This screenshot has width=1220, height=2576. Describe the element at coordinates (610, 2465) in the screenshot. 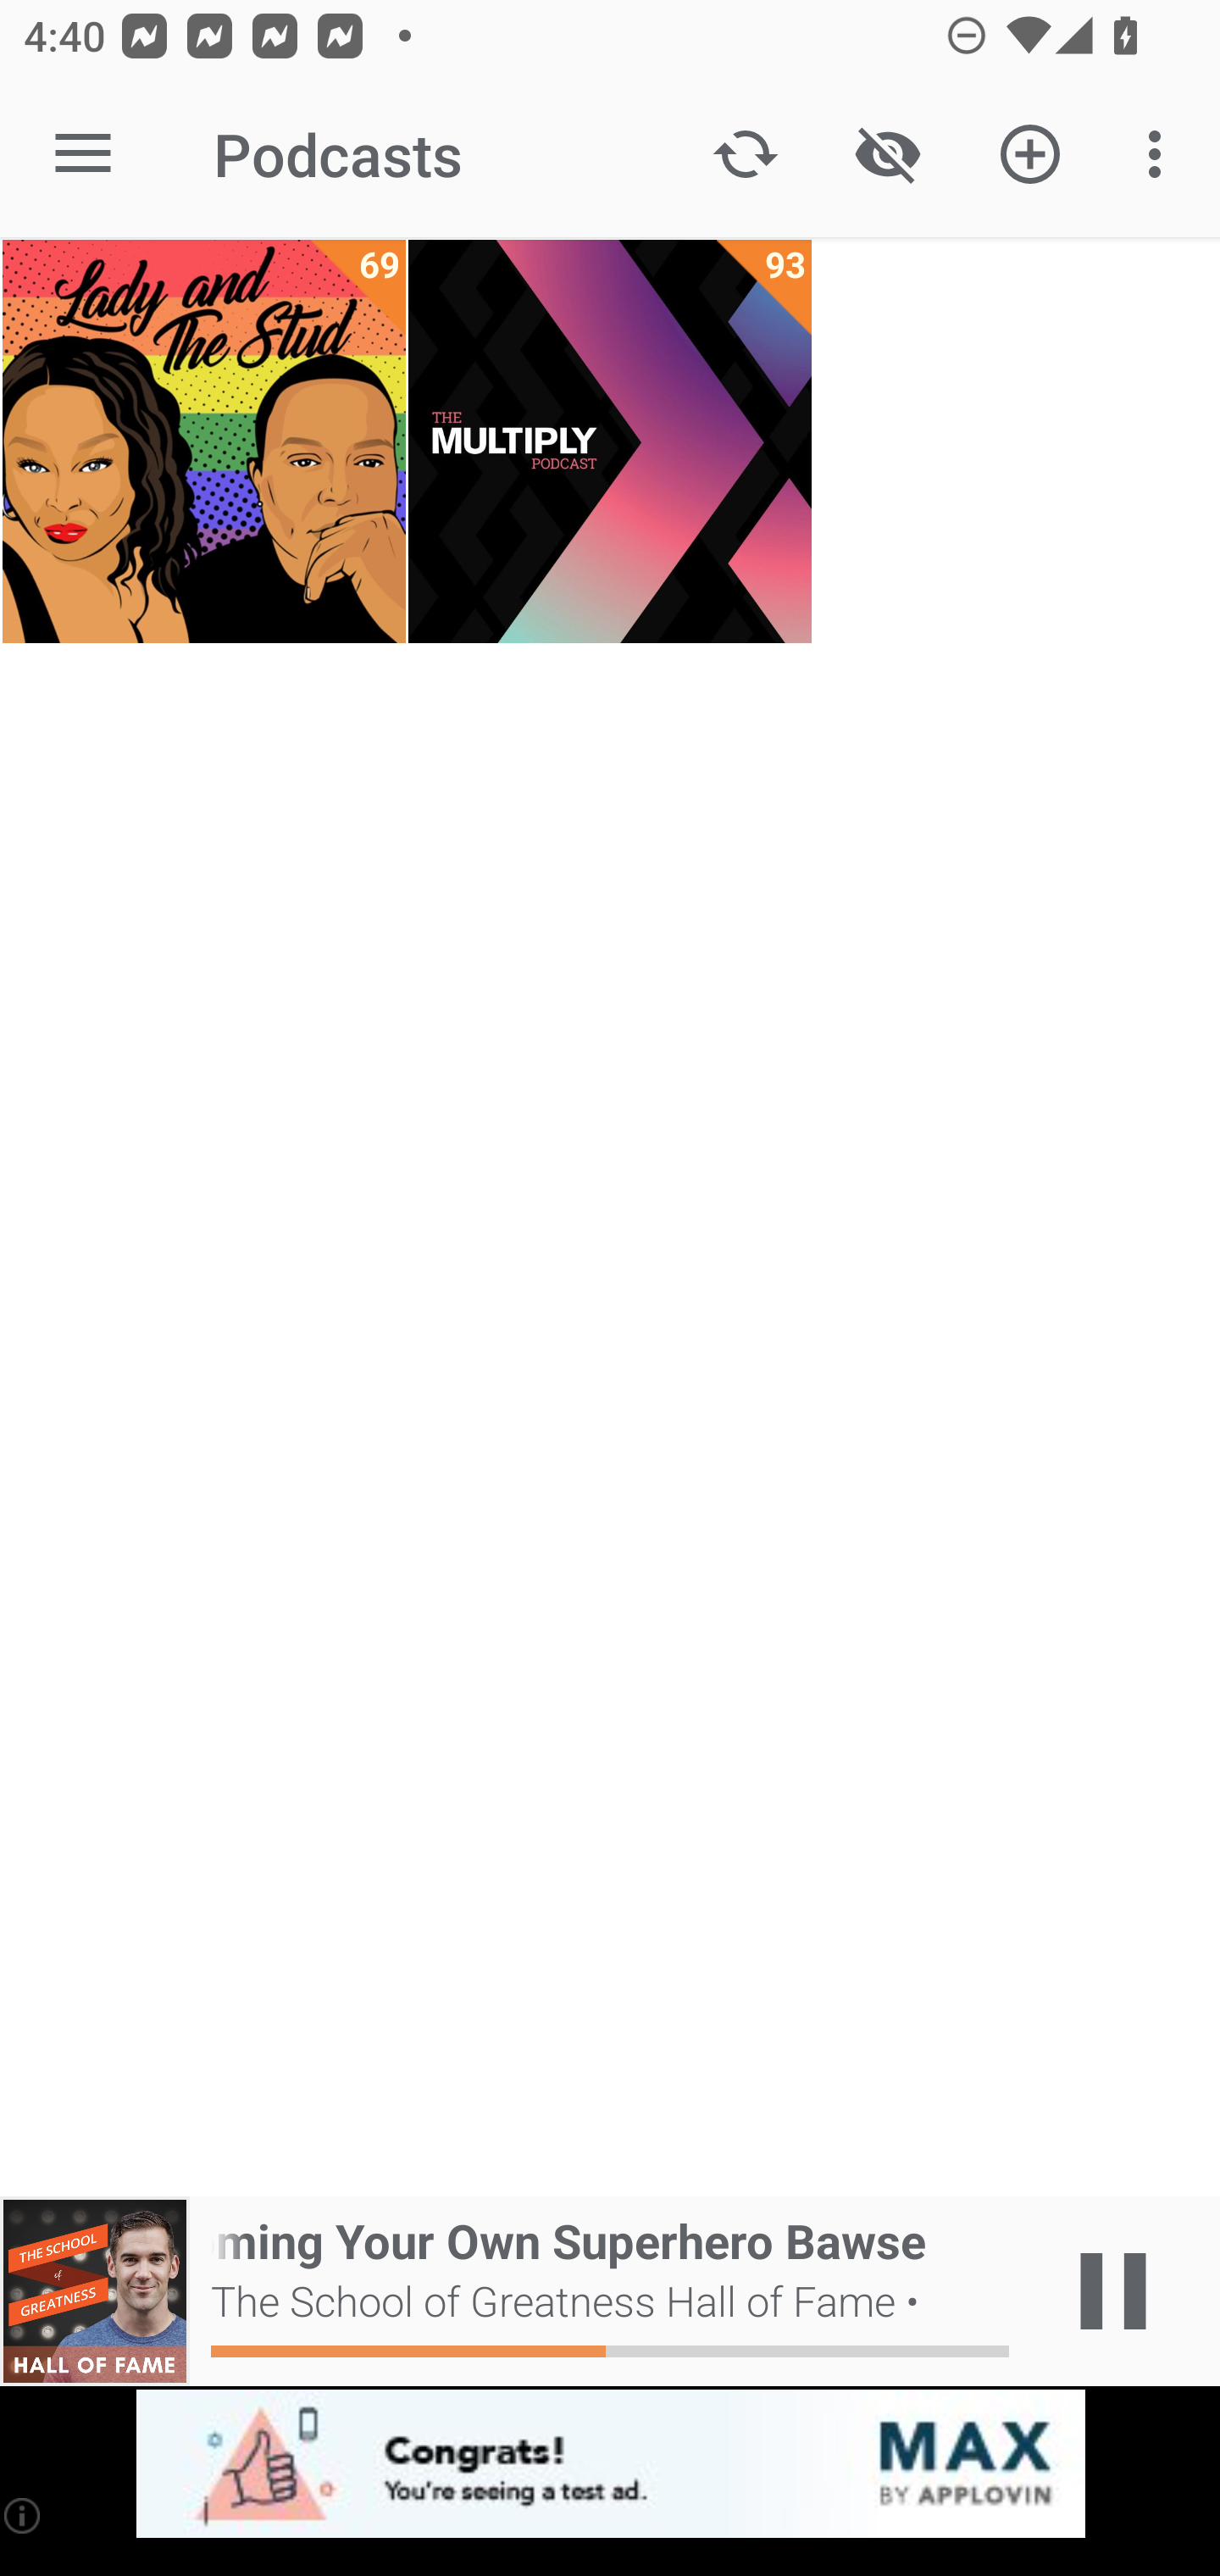

I see `app-monetization` at that location.